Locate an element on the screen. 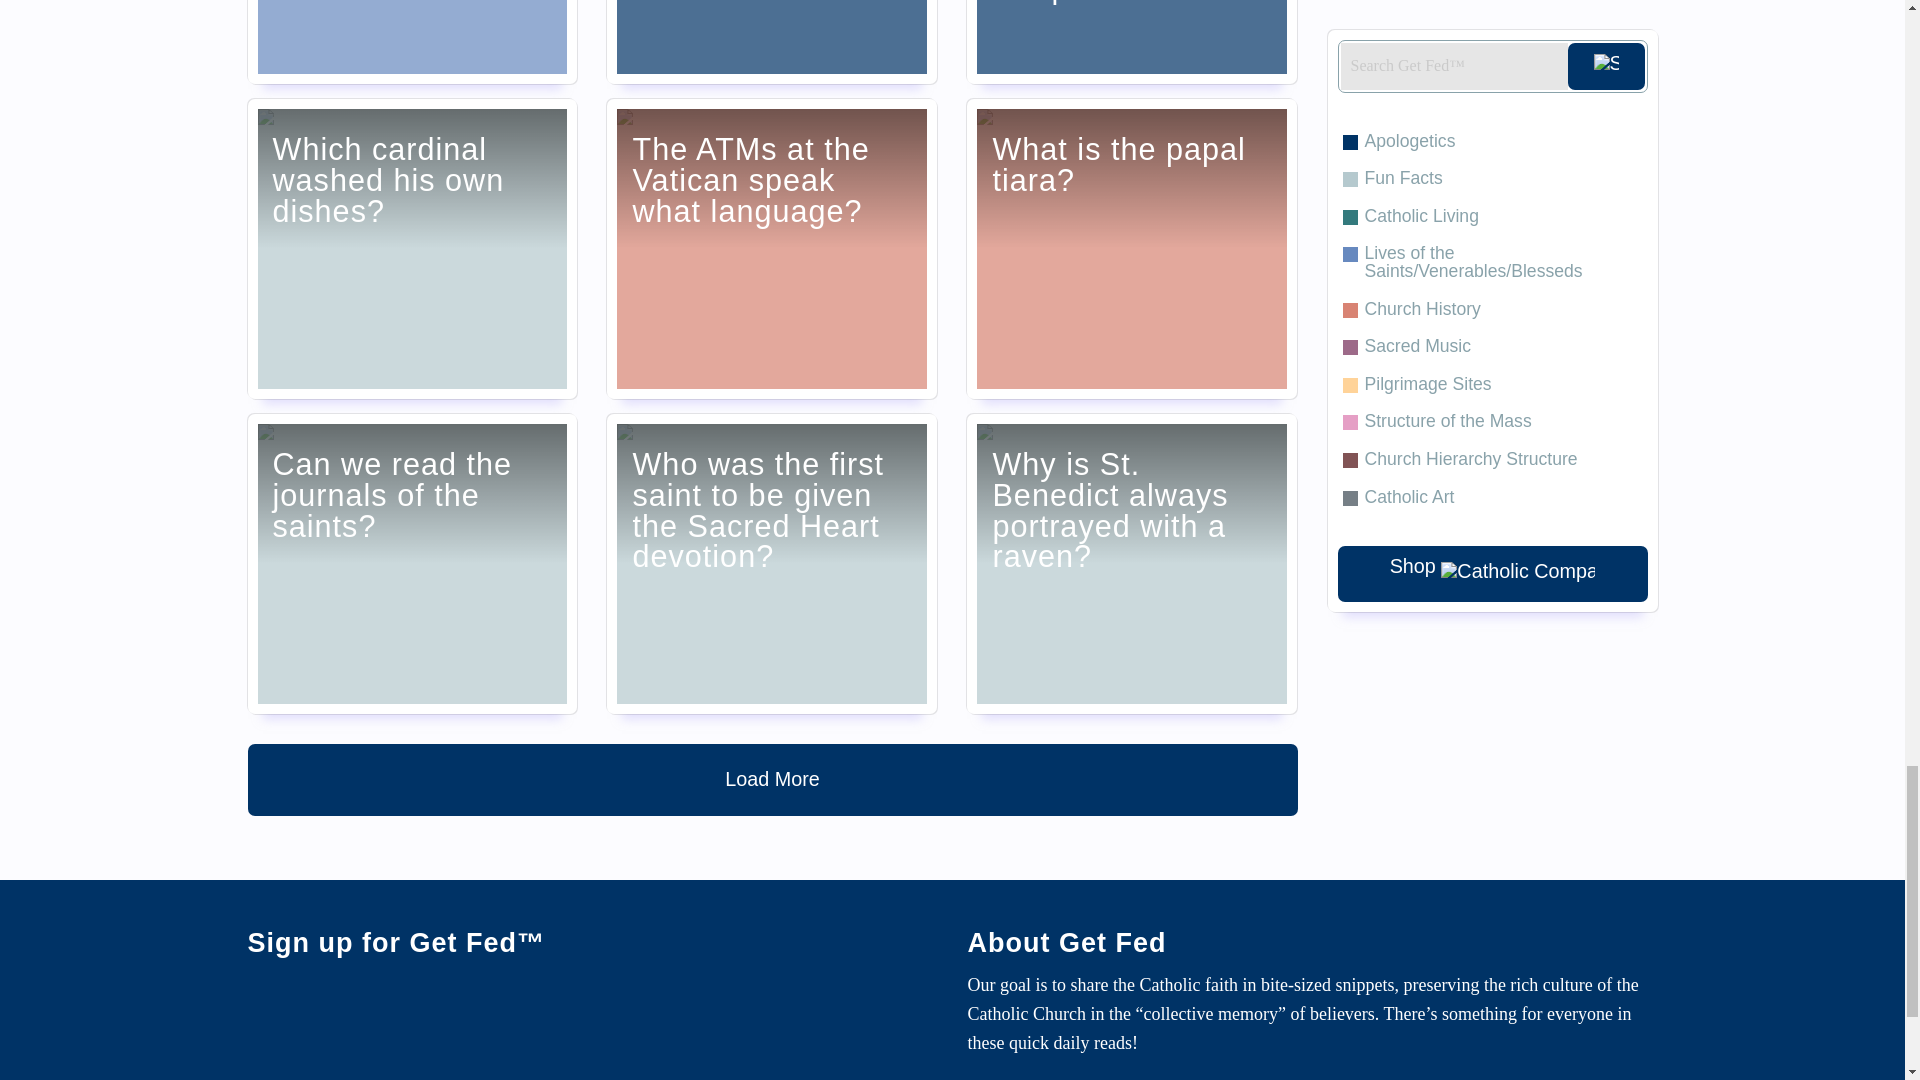 The width and height of the screenshot is (1920, 1080). Where in the Old Testament do we find St. Mary Magdalene? is located at coordinates (412, 42).